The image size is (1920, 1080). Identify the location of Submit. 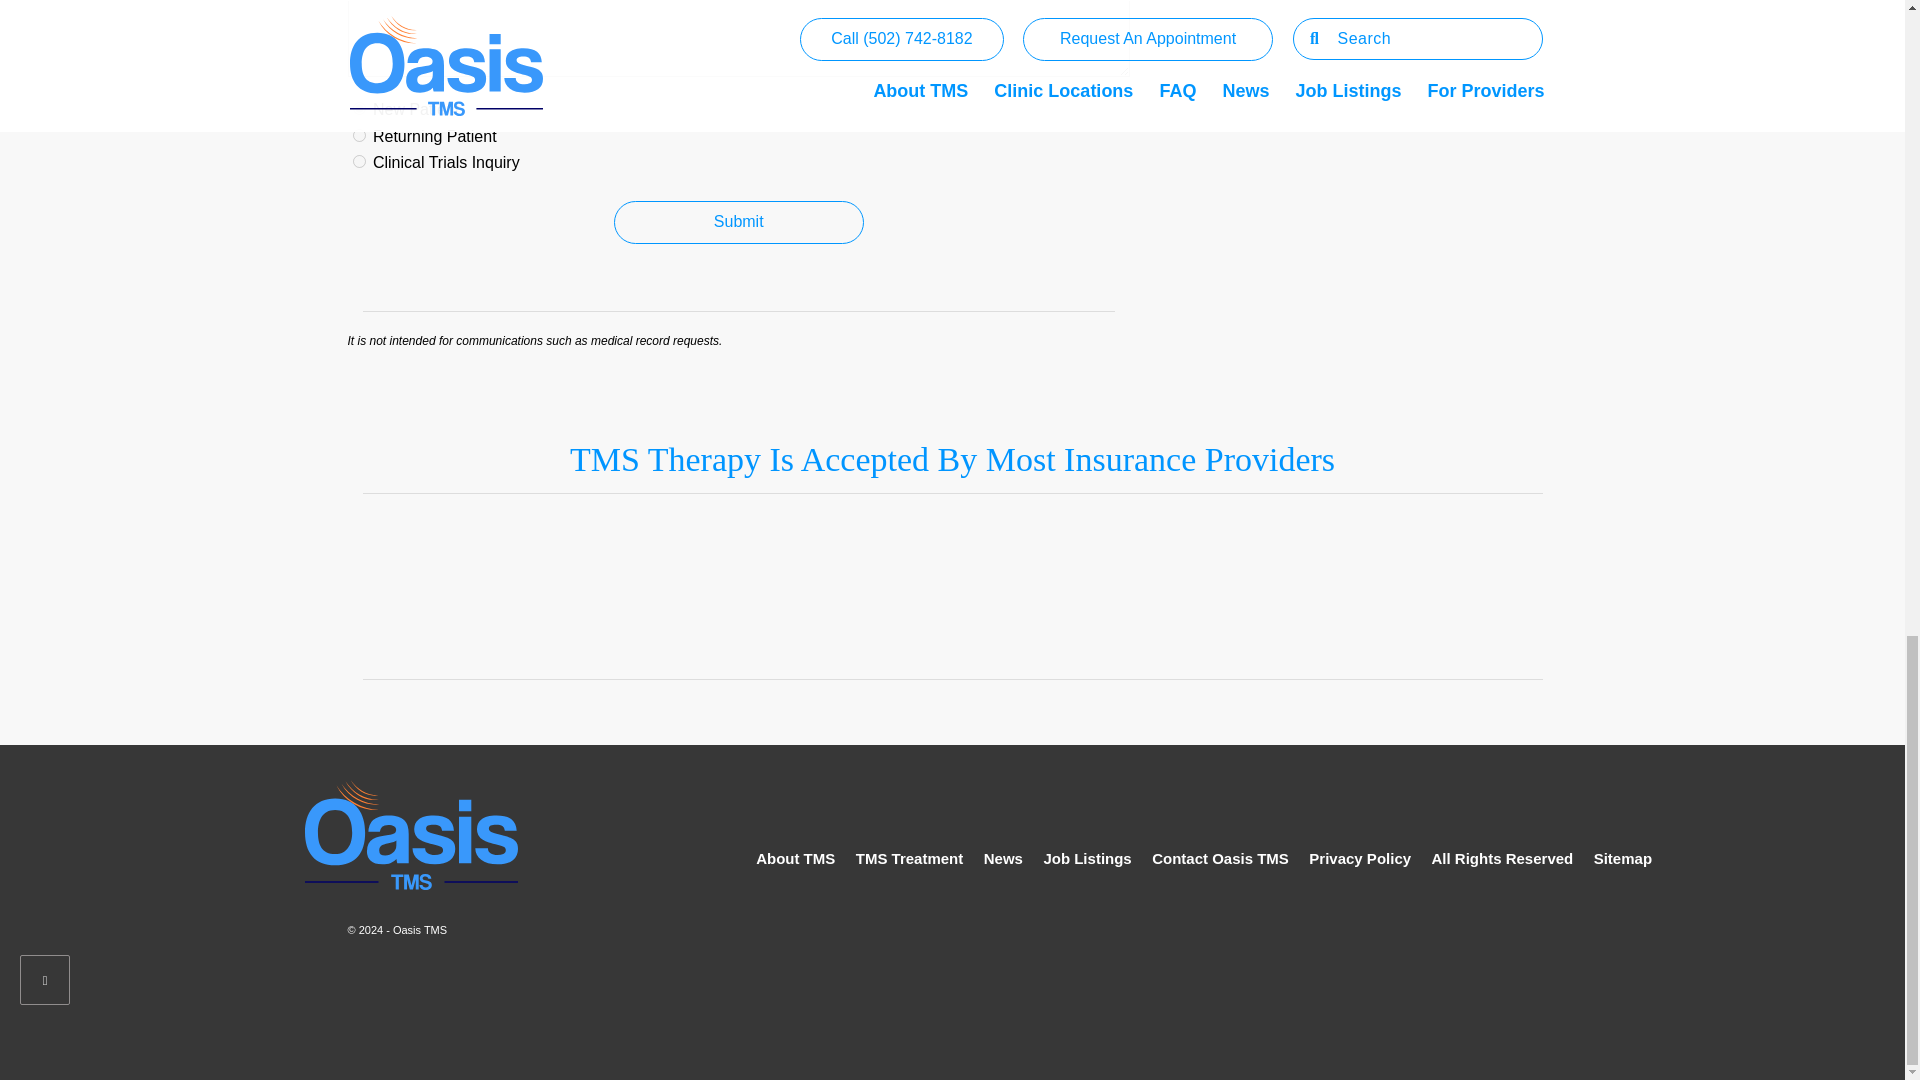
(739, 222).